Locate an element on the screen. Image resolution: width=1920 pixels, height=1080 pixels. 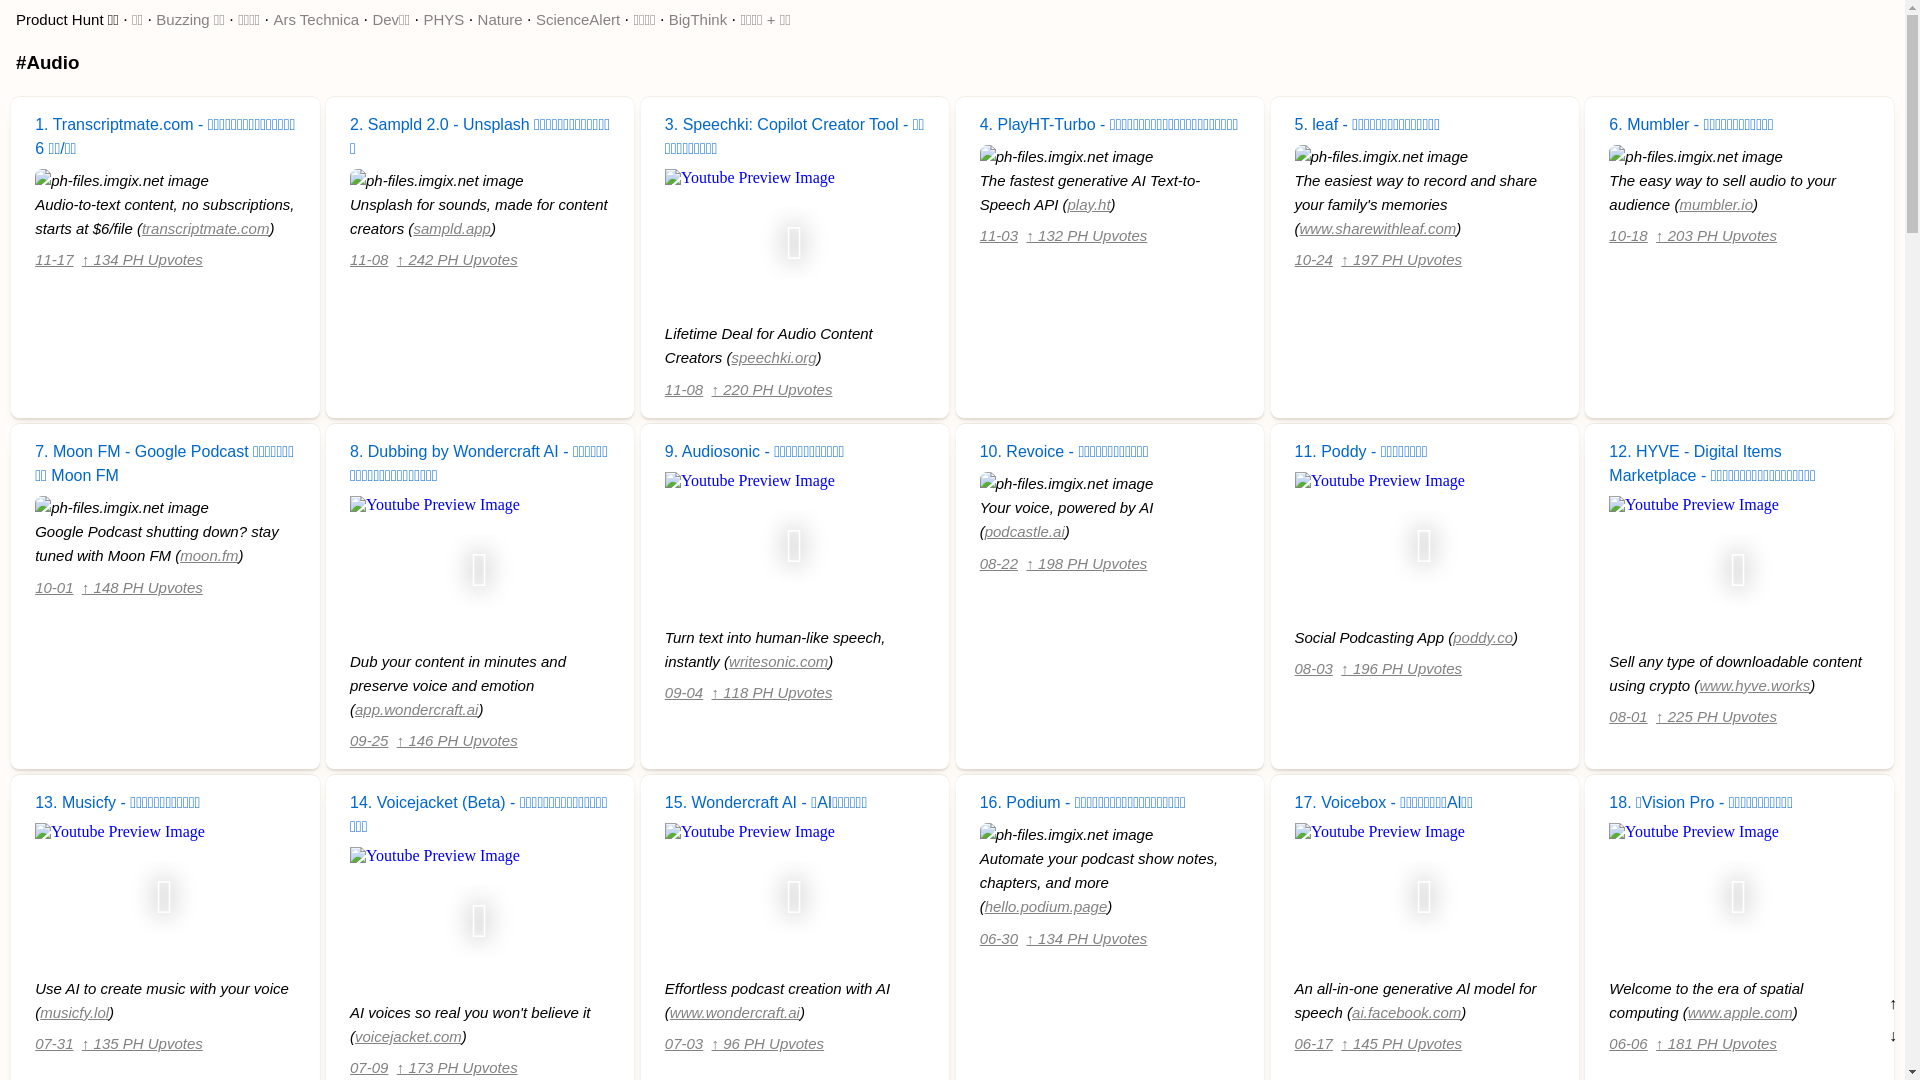
10-01 is located at coordinates (54, 586).